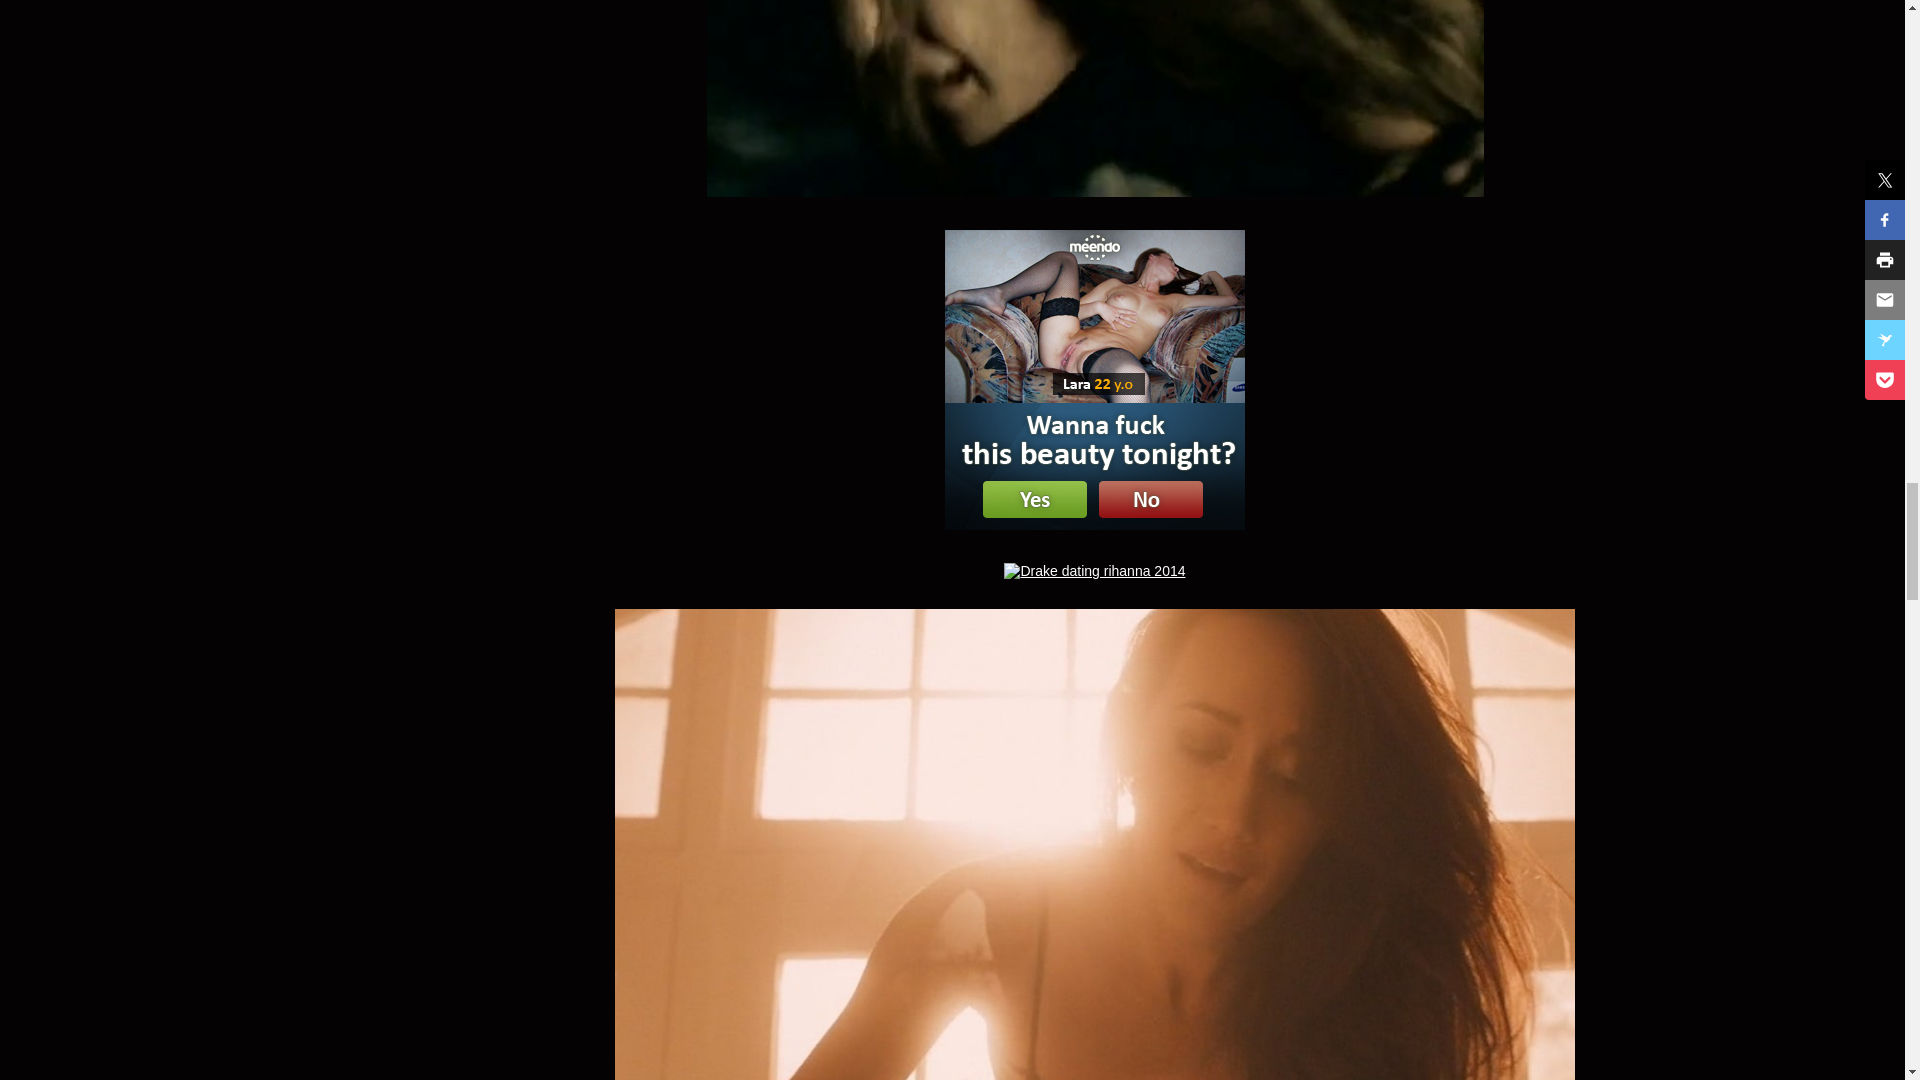 The image size is (1920, 1080). Describe the element at coordinates (1094, 570) in the screenshot. I see `Venus williams naked on beach` at that location.